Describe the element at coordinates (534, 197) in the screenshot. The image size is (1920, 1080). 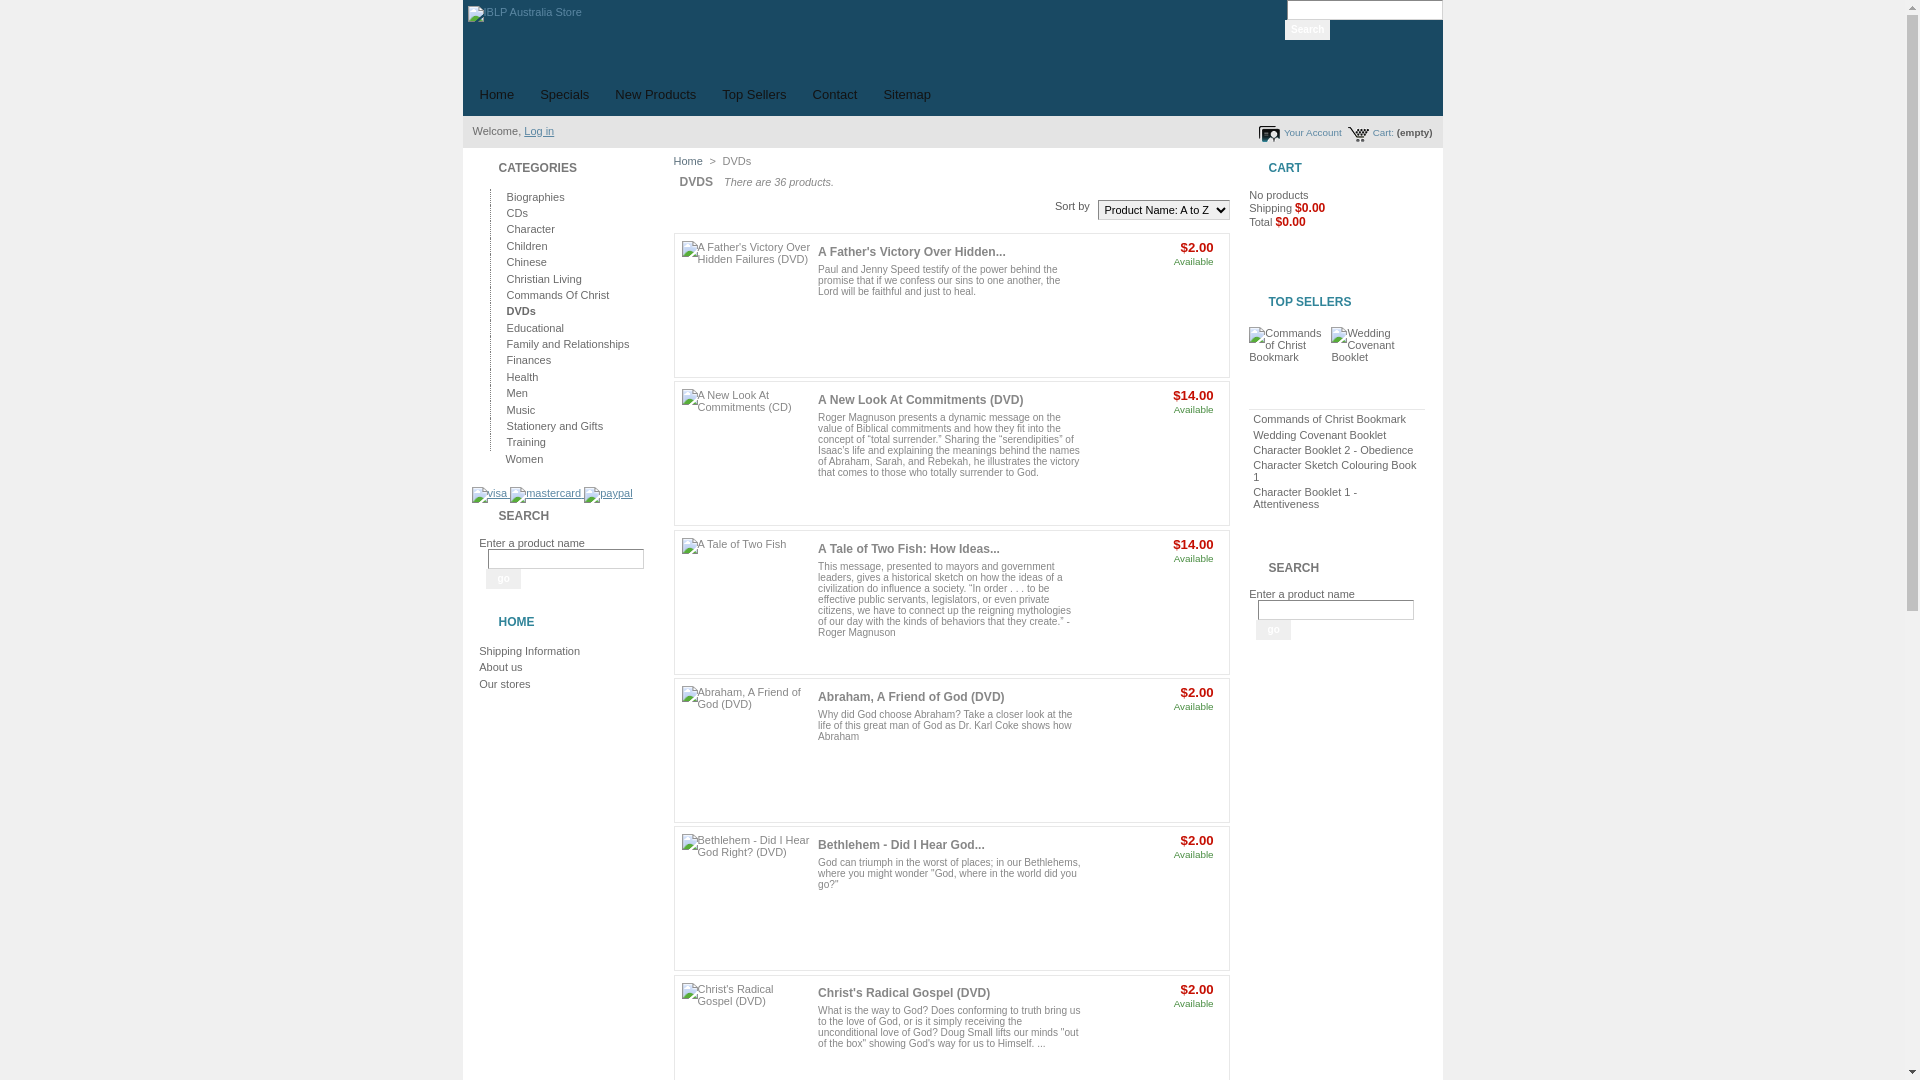
I see `Biographies` at that location.